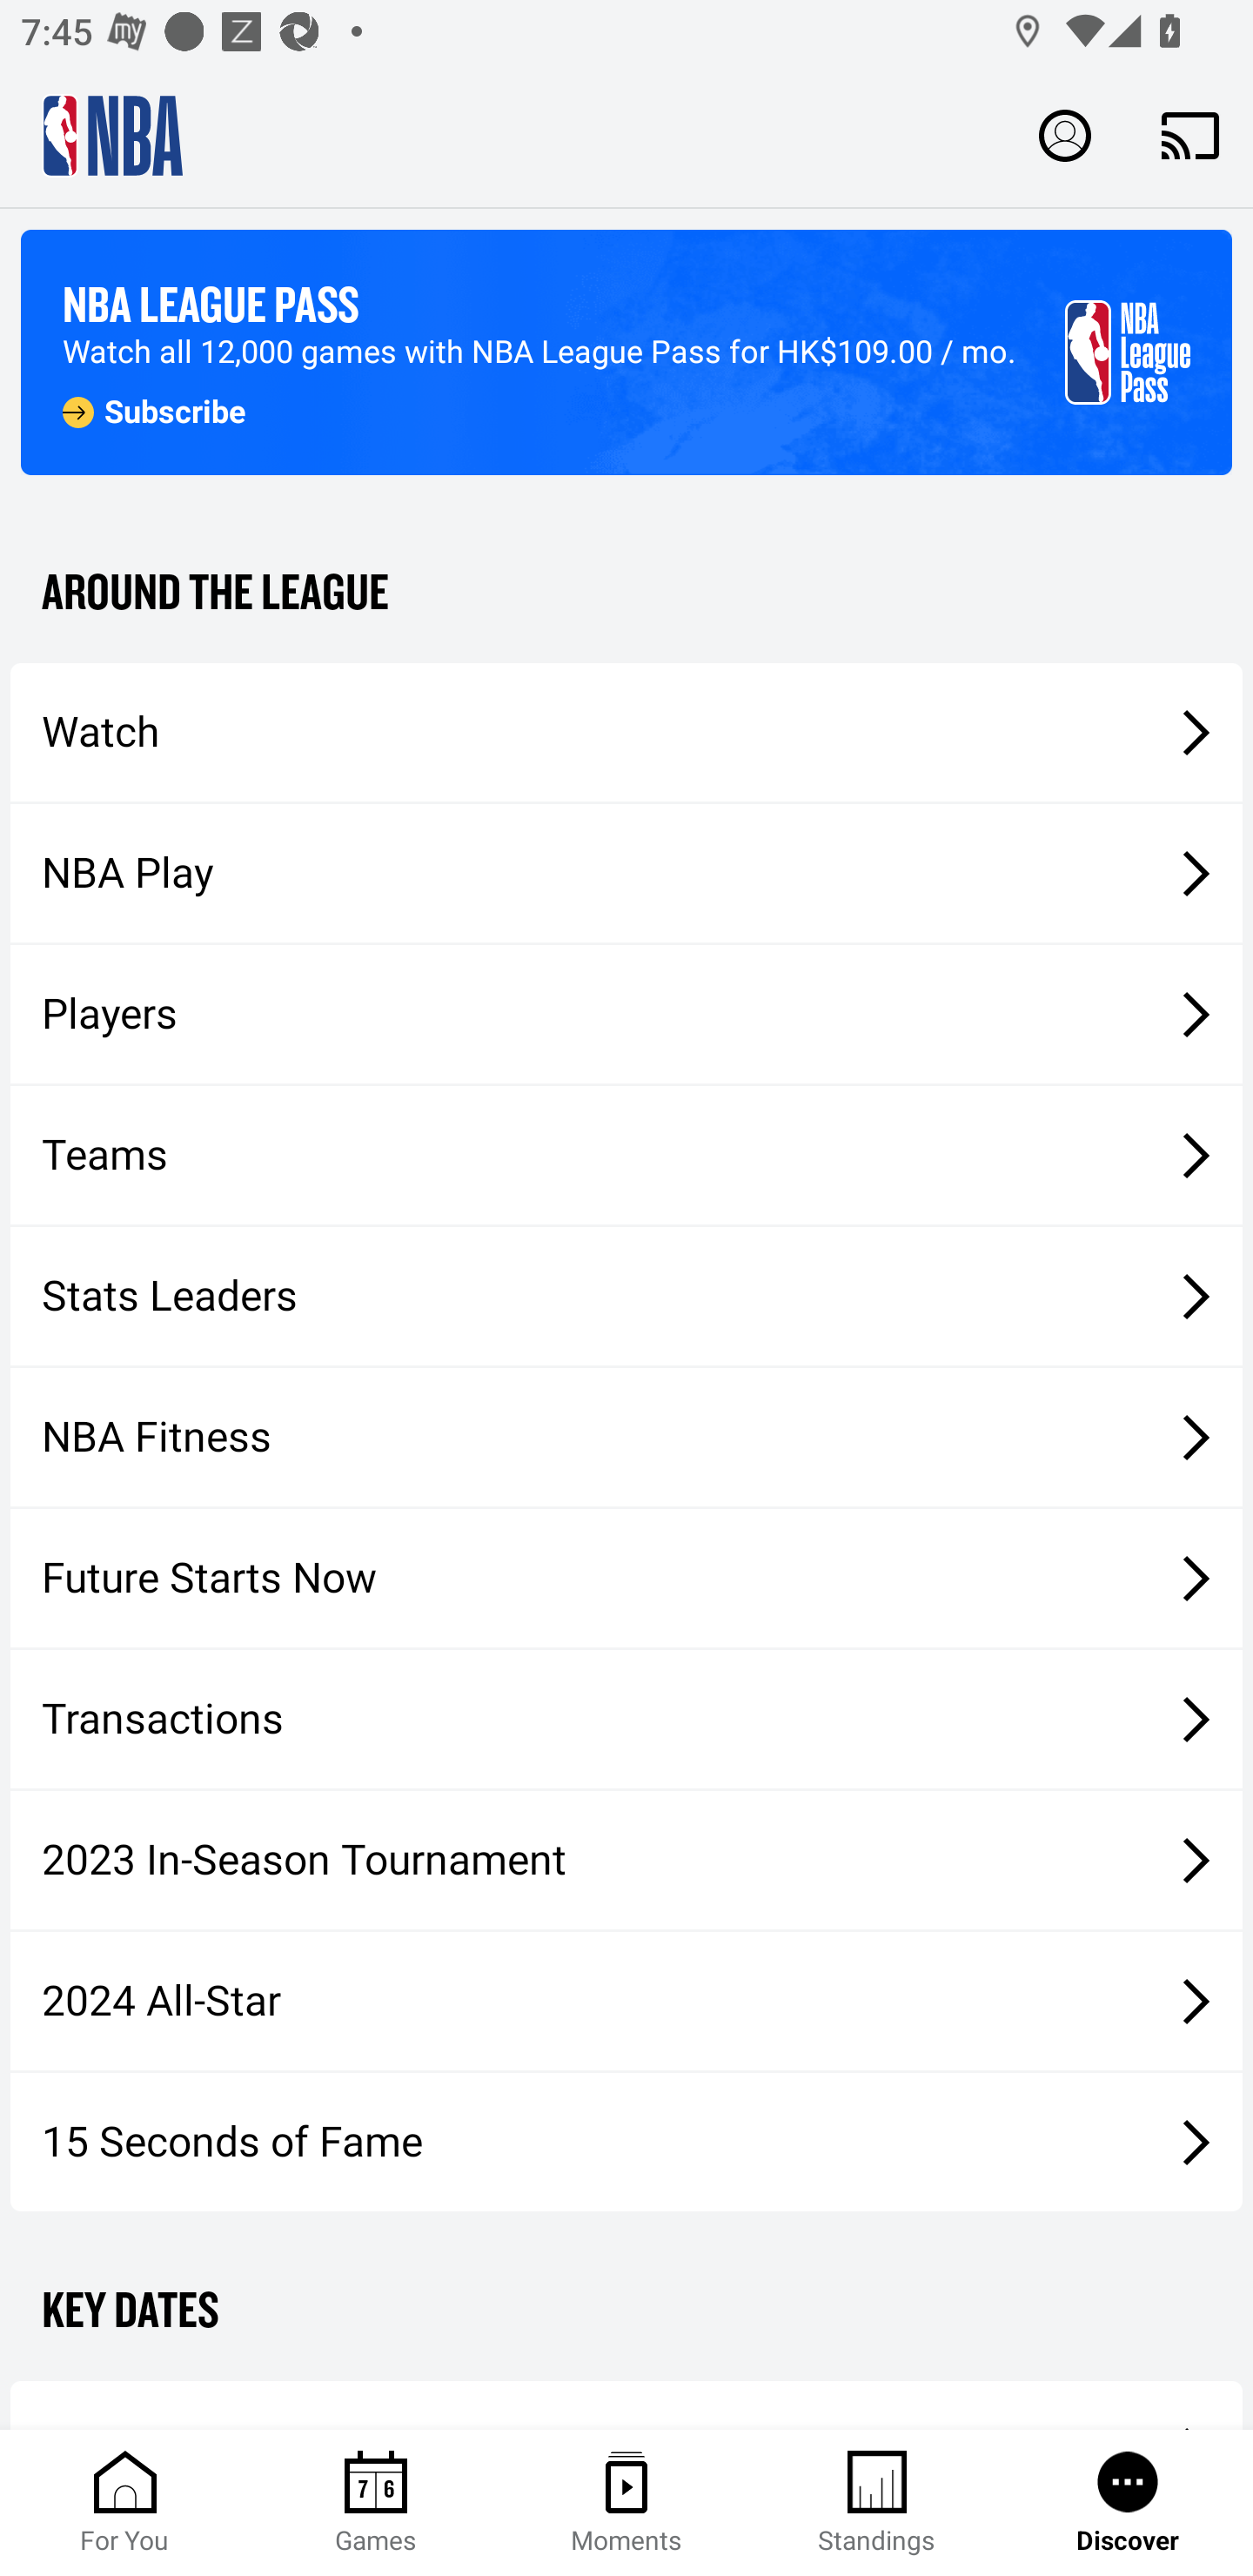 The image size is (1253, 2576). I want to click on 15 Seconds of Fame, so click(626, 2141).